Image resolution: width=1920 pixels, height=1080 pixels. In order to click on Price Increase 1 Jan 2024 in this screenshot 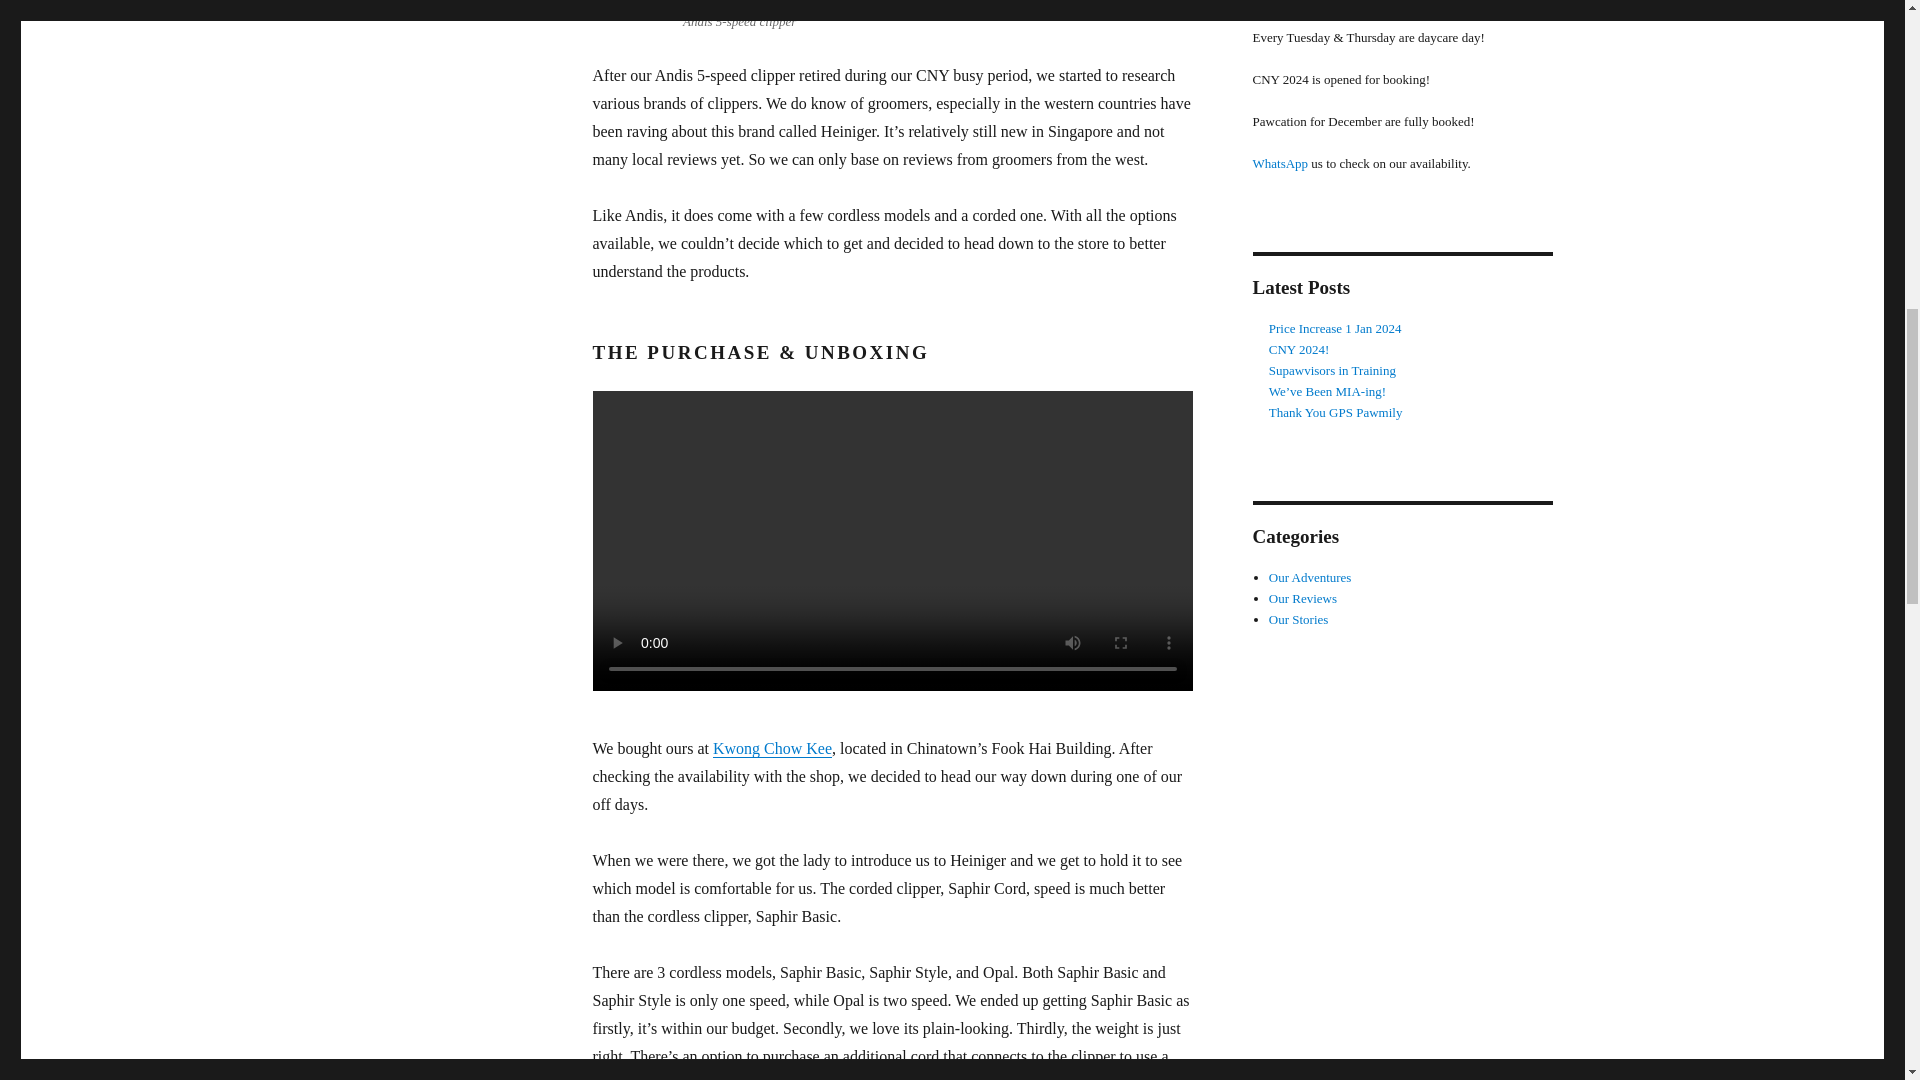, I will do `click(1335, 328)`.